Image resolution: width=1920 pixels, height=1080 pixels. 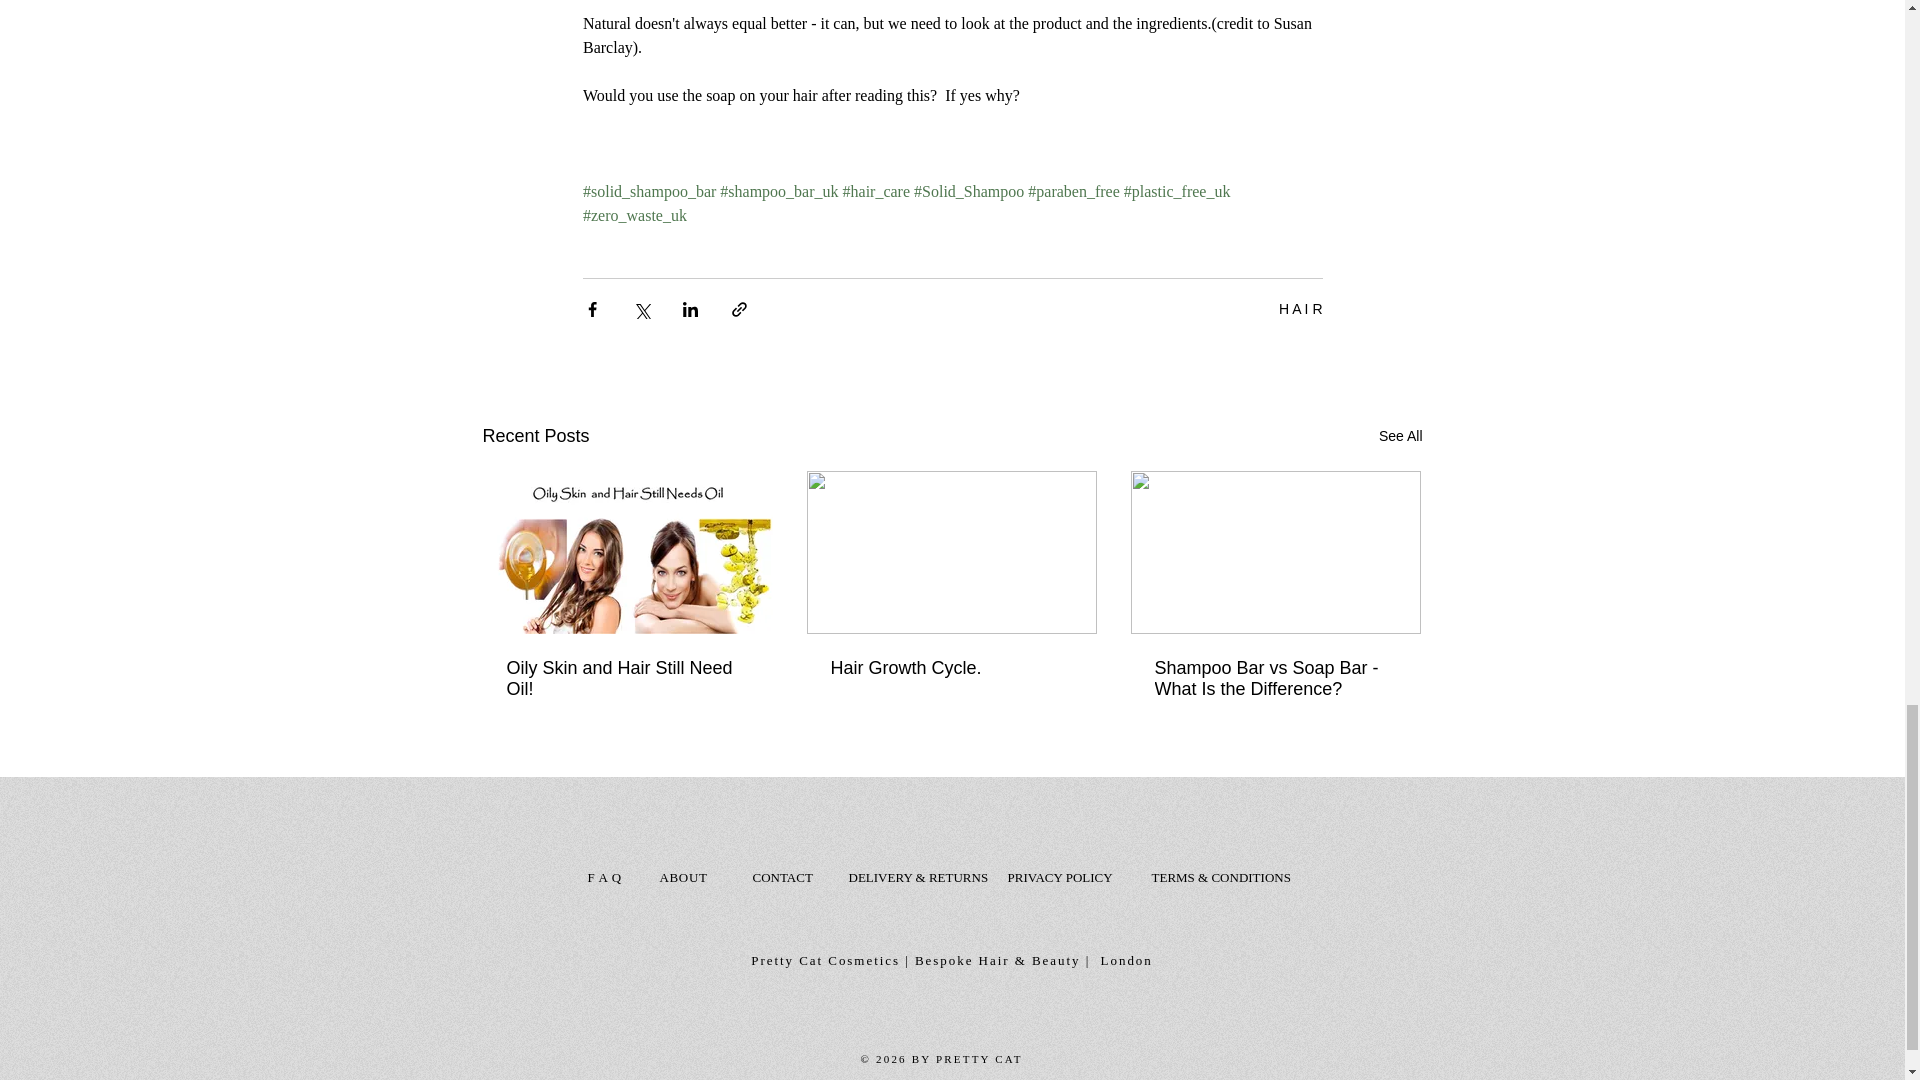 I want to click on Oily Skin and Hair Still Need Oil!, so click(x=627, y=678).